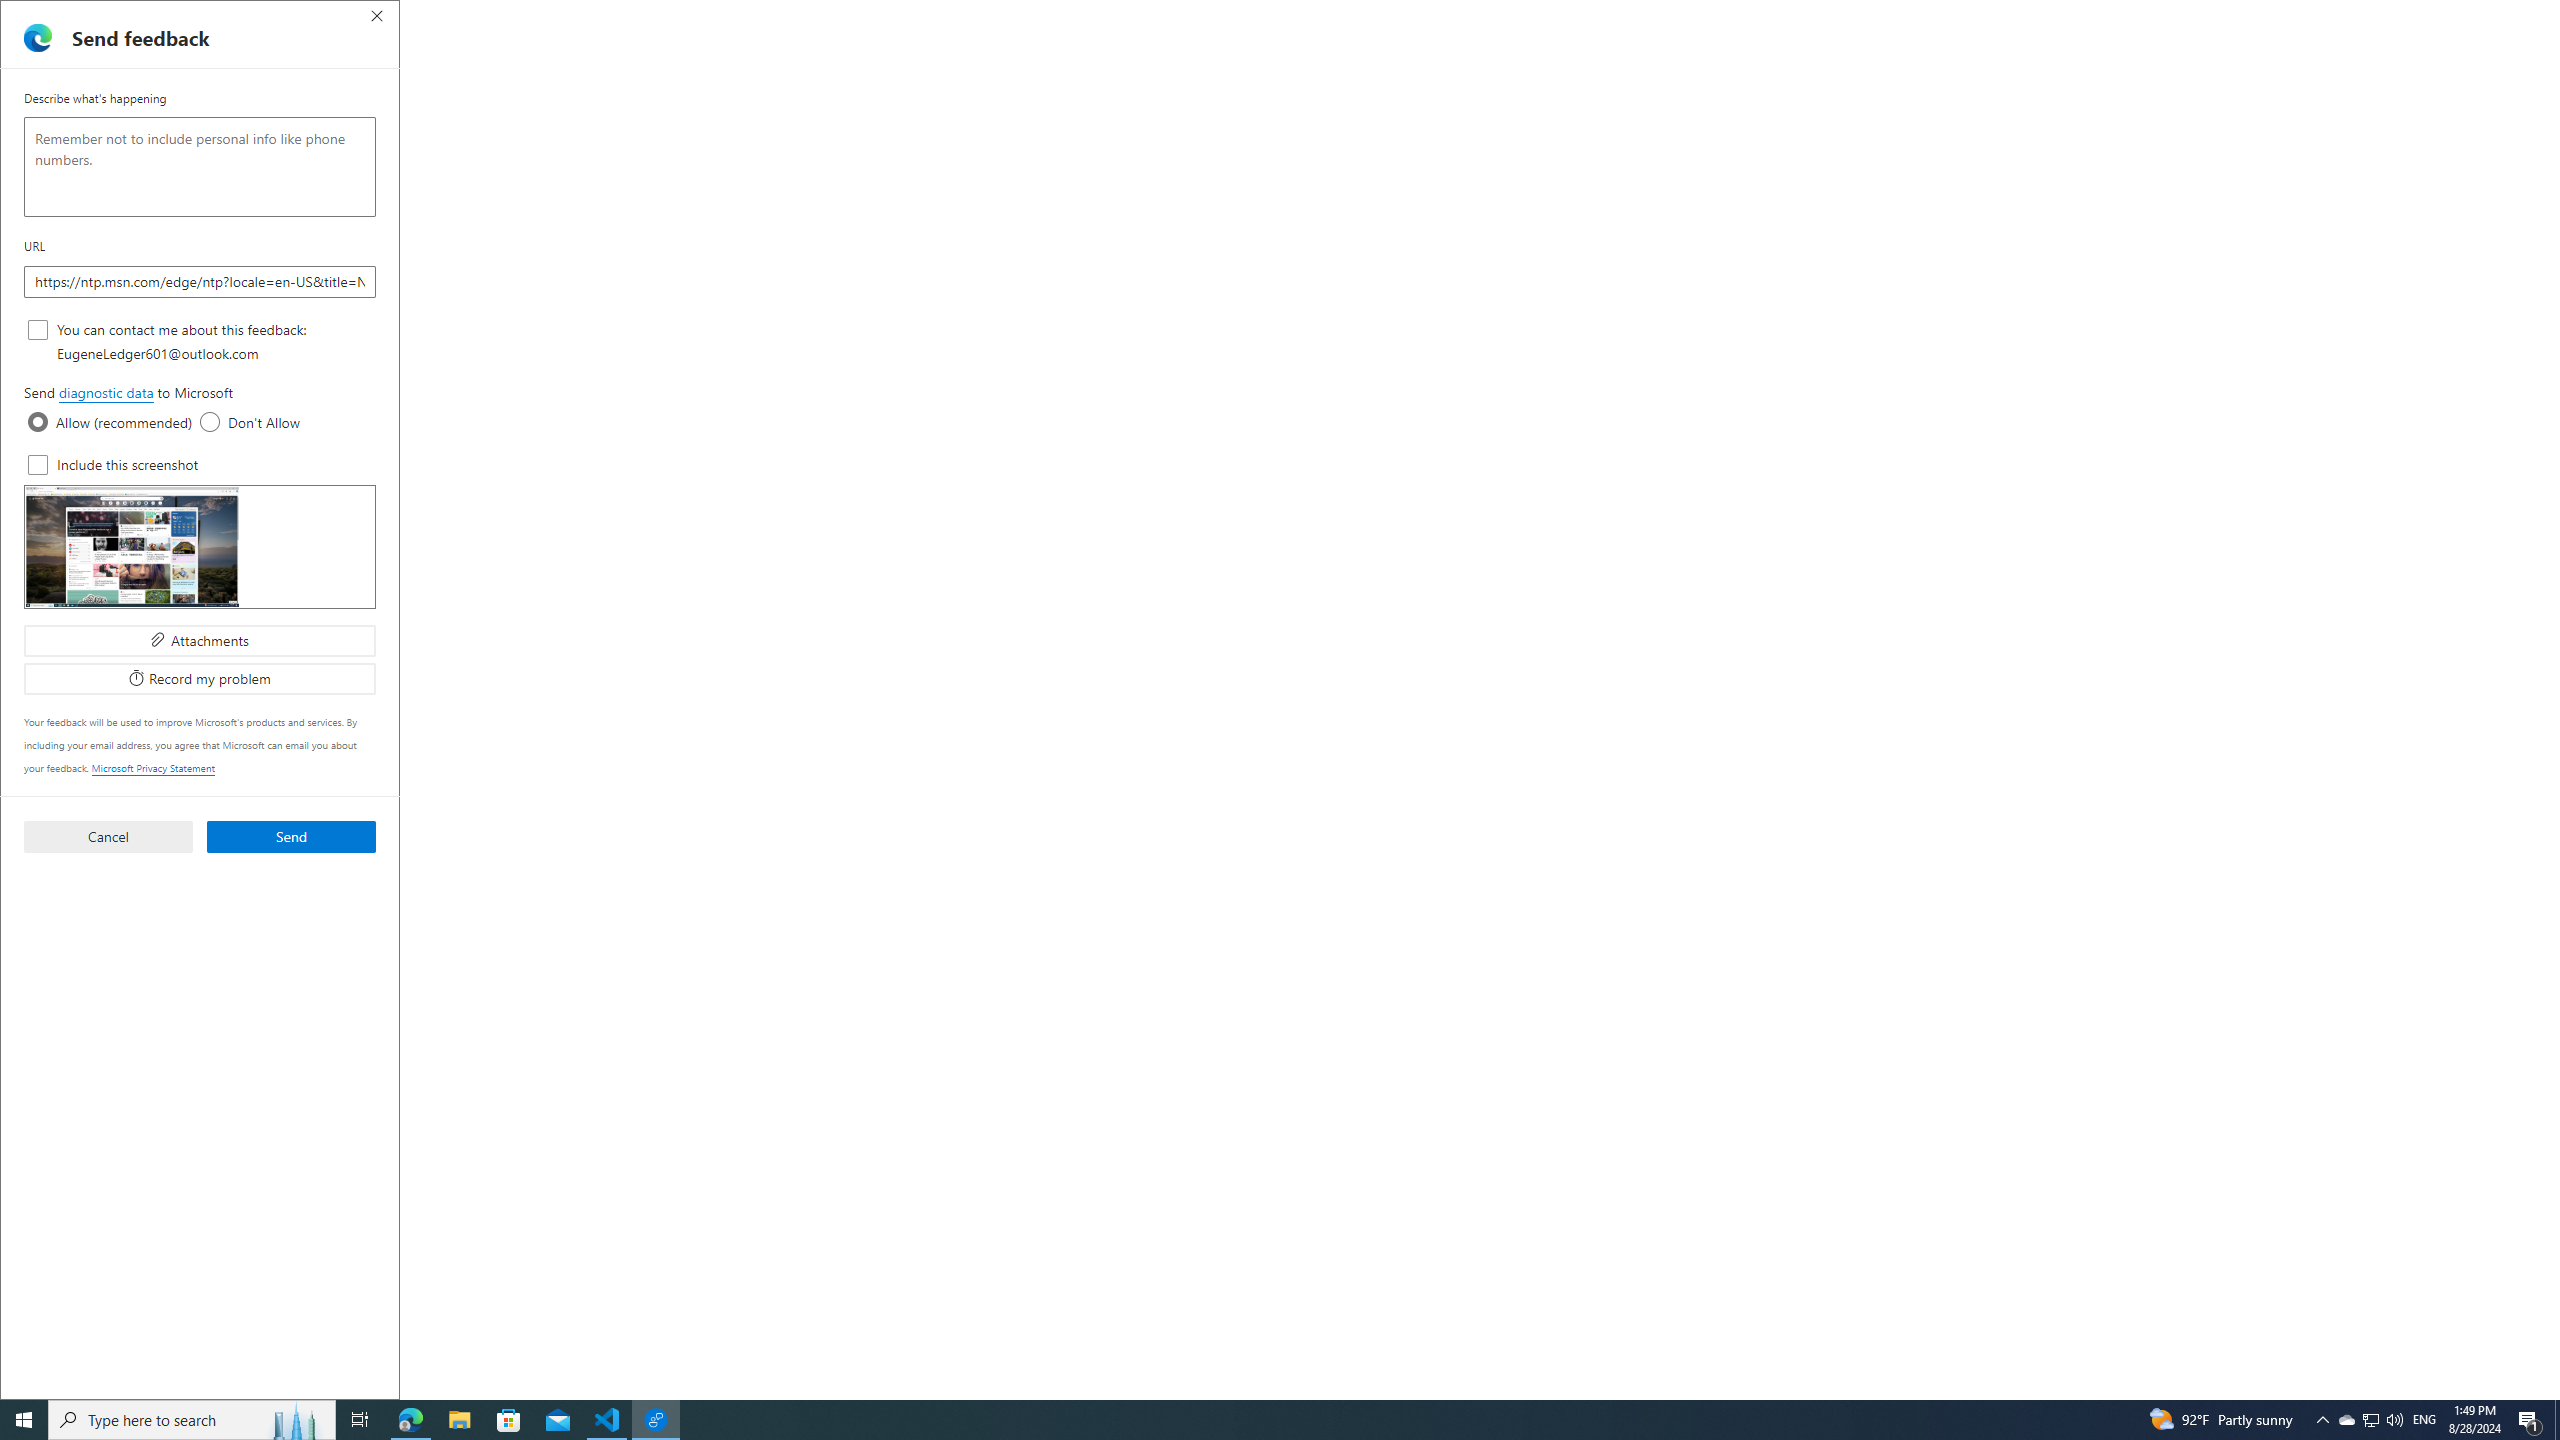 The image size is (2560, 1440). What do you see at coordinates (38, 422) in the screenshot?
I see `Allow (recommended)` at bounding box center [38, 422].